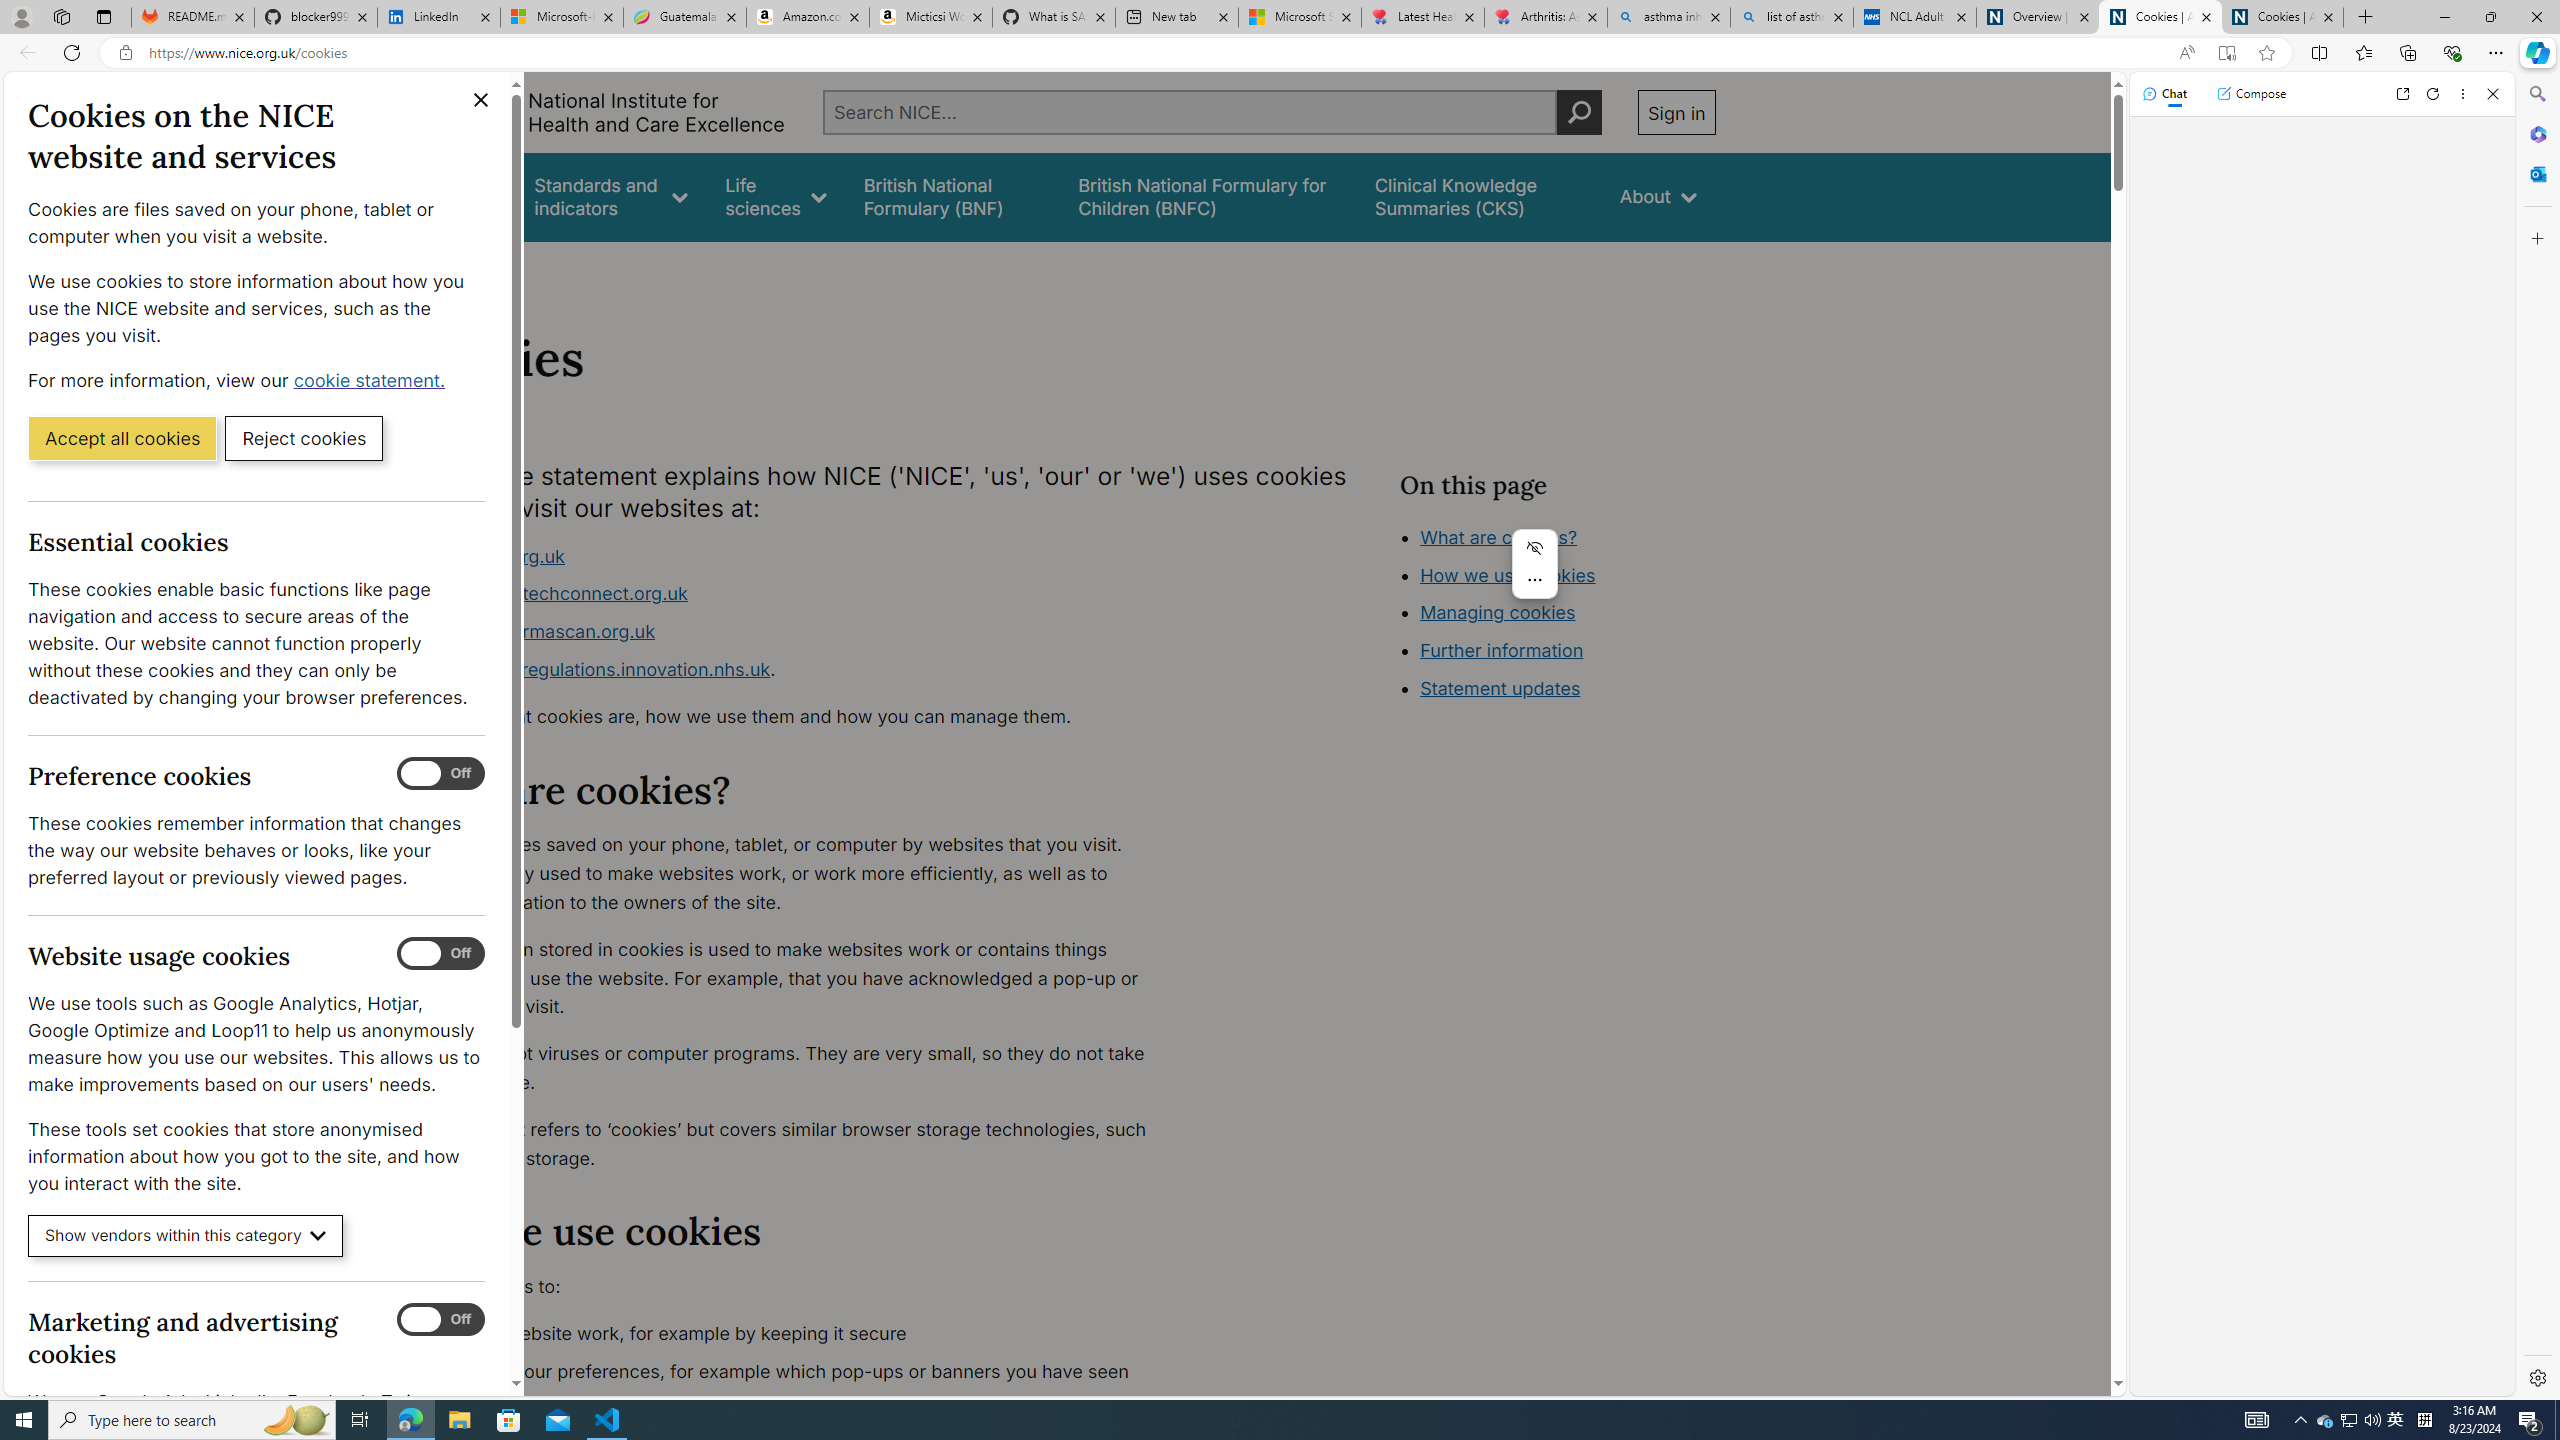 This screenshot has width=2560, height=1440. Describe the element at coordinates (441, 774) in the screenshot. I see `Preference cookies` at that location.